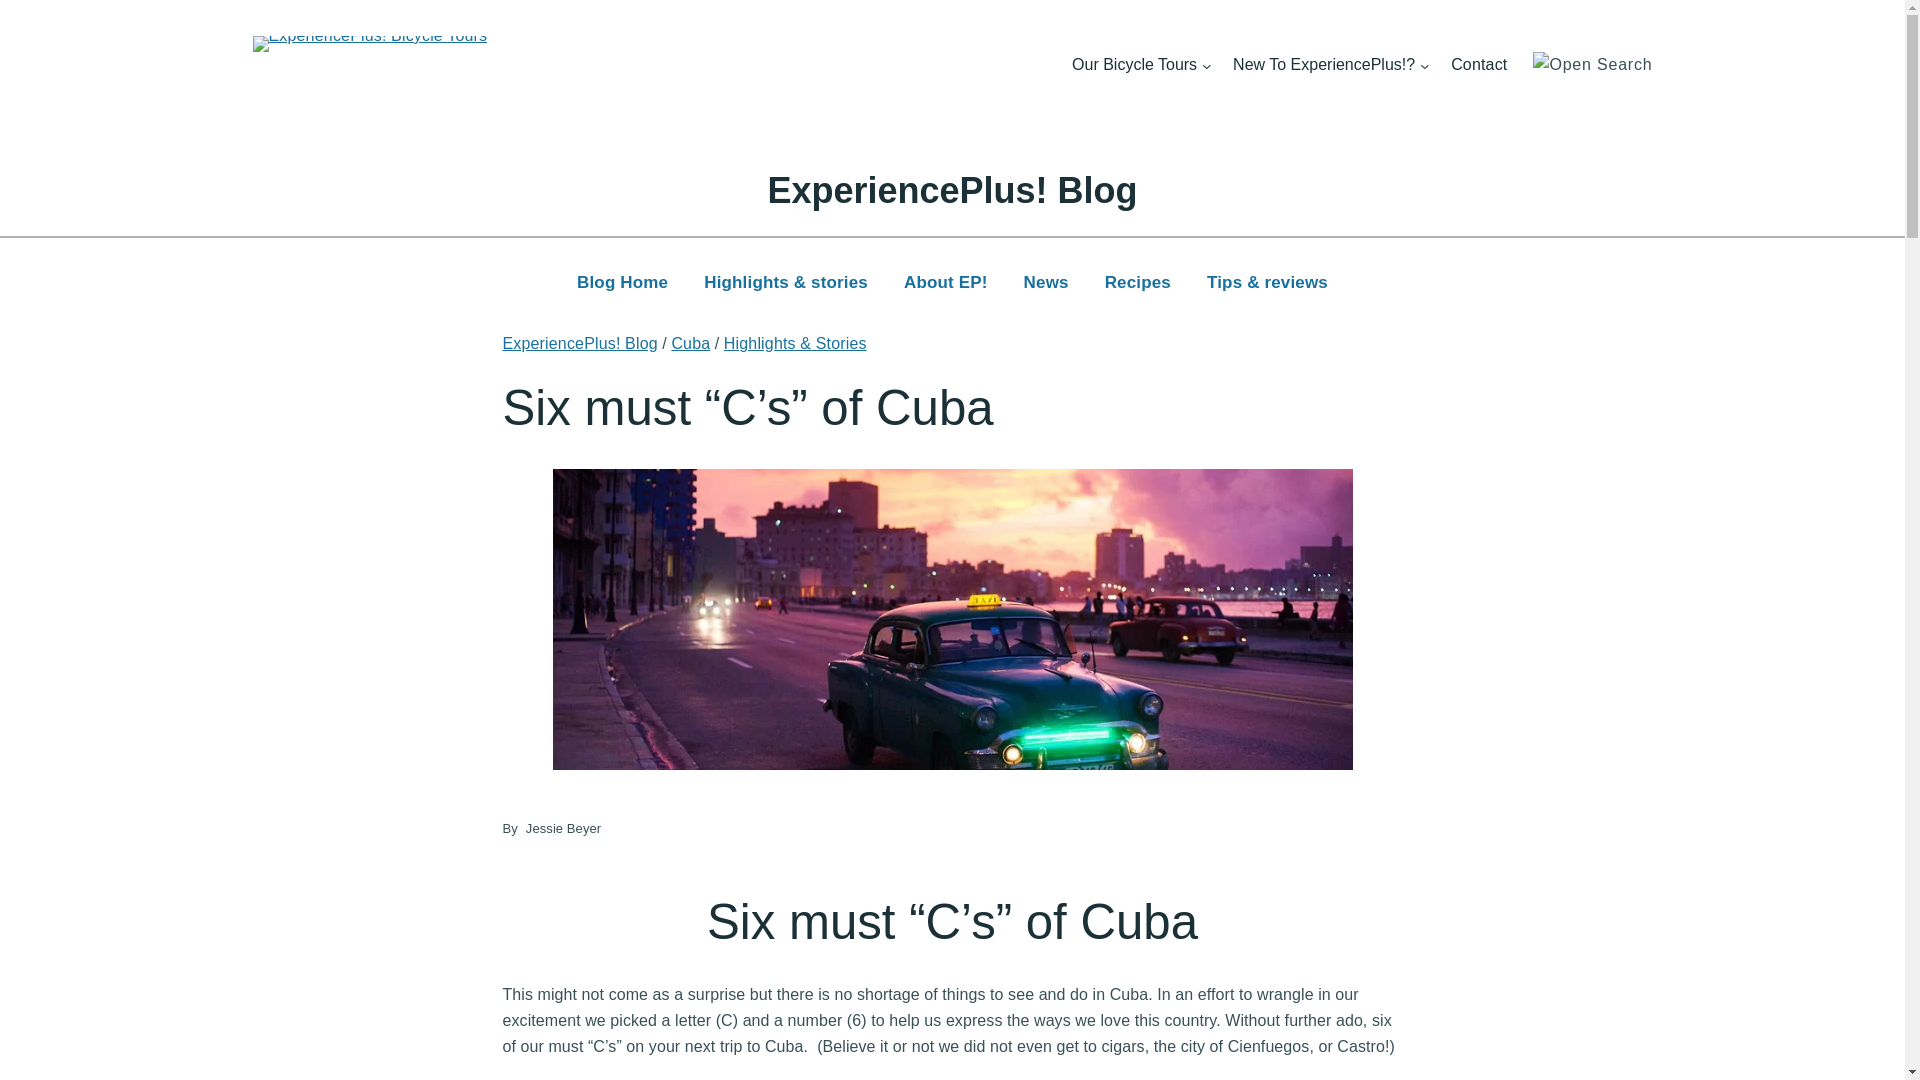 The image size is (1920, 1080). What do you see at coordinates (1134, 64) in the screenshot?
I see `Our Bicycle Tours` at bounding box center [1134, 64].